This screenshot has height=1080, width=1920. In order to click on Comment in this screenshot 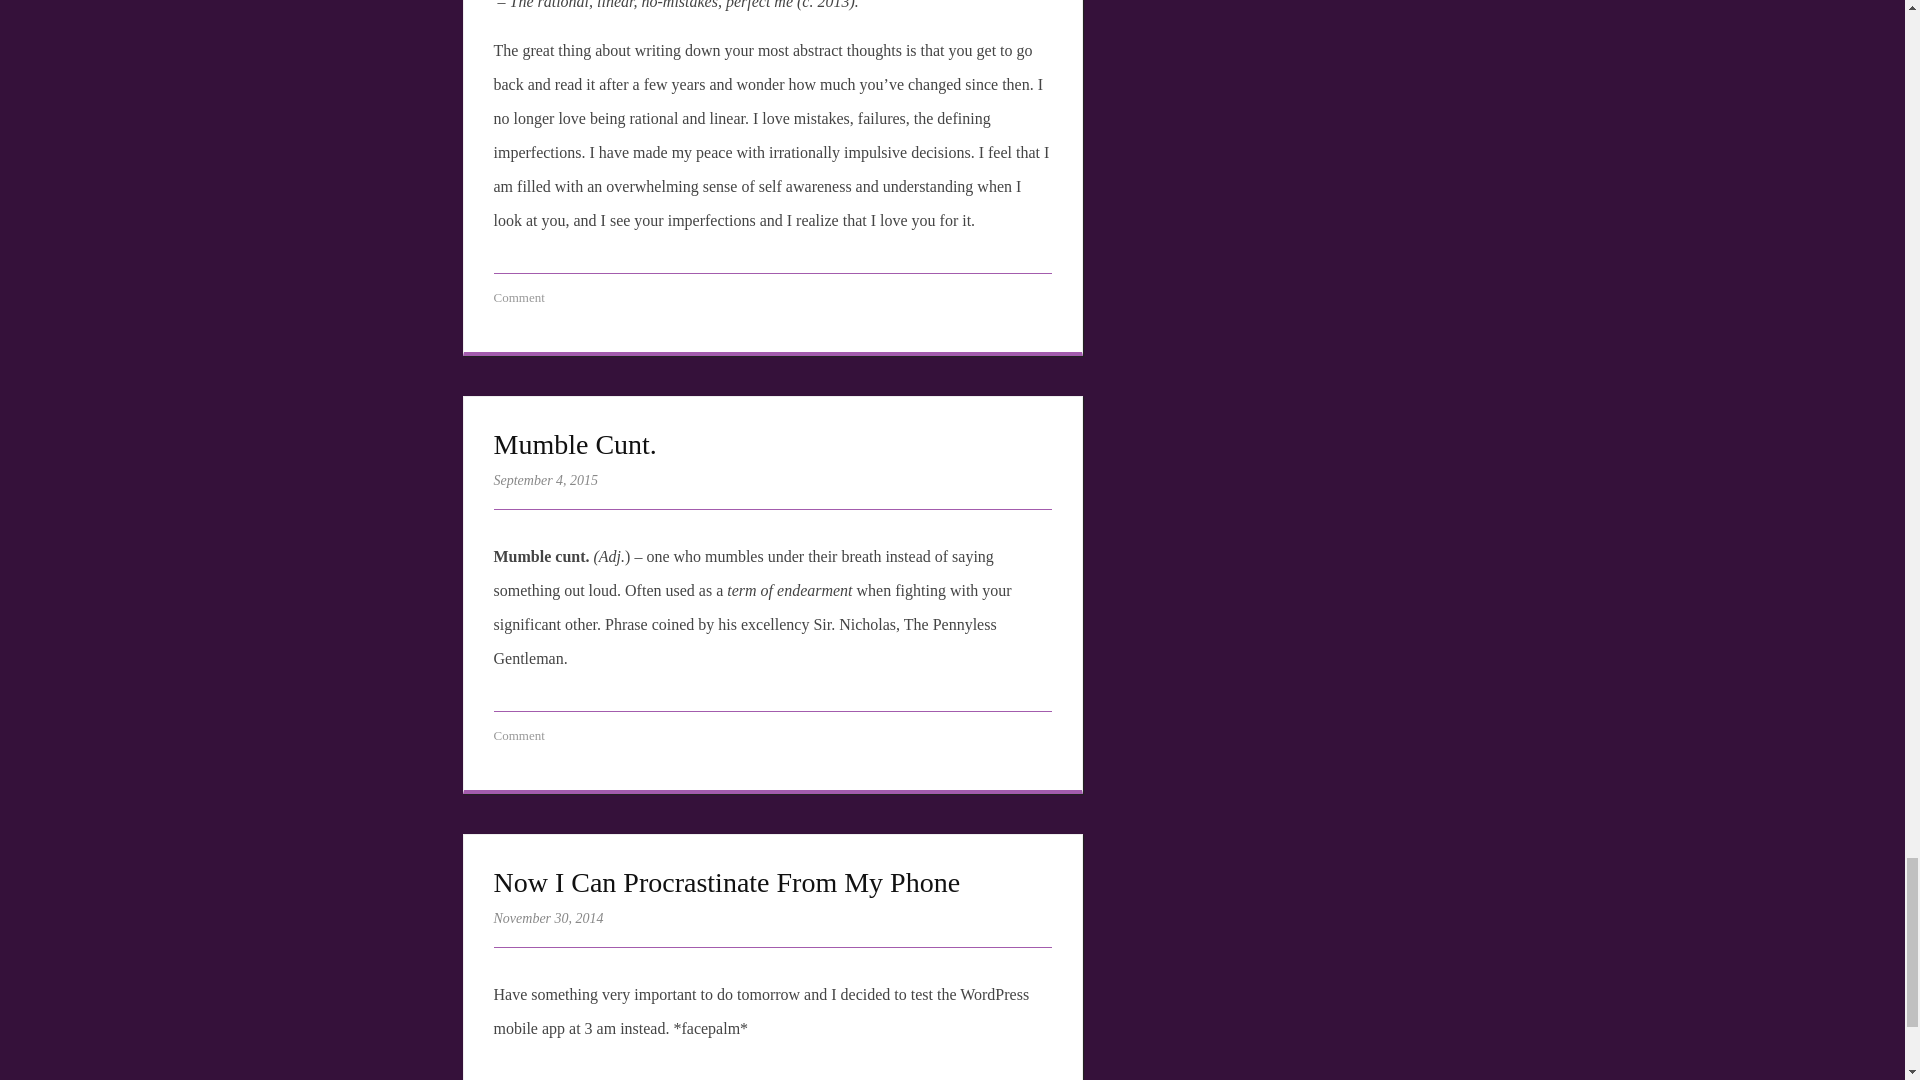, I will do `click(519, 735)`.